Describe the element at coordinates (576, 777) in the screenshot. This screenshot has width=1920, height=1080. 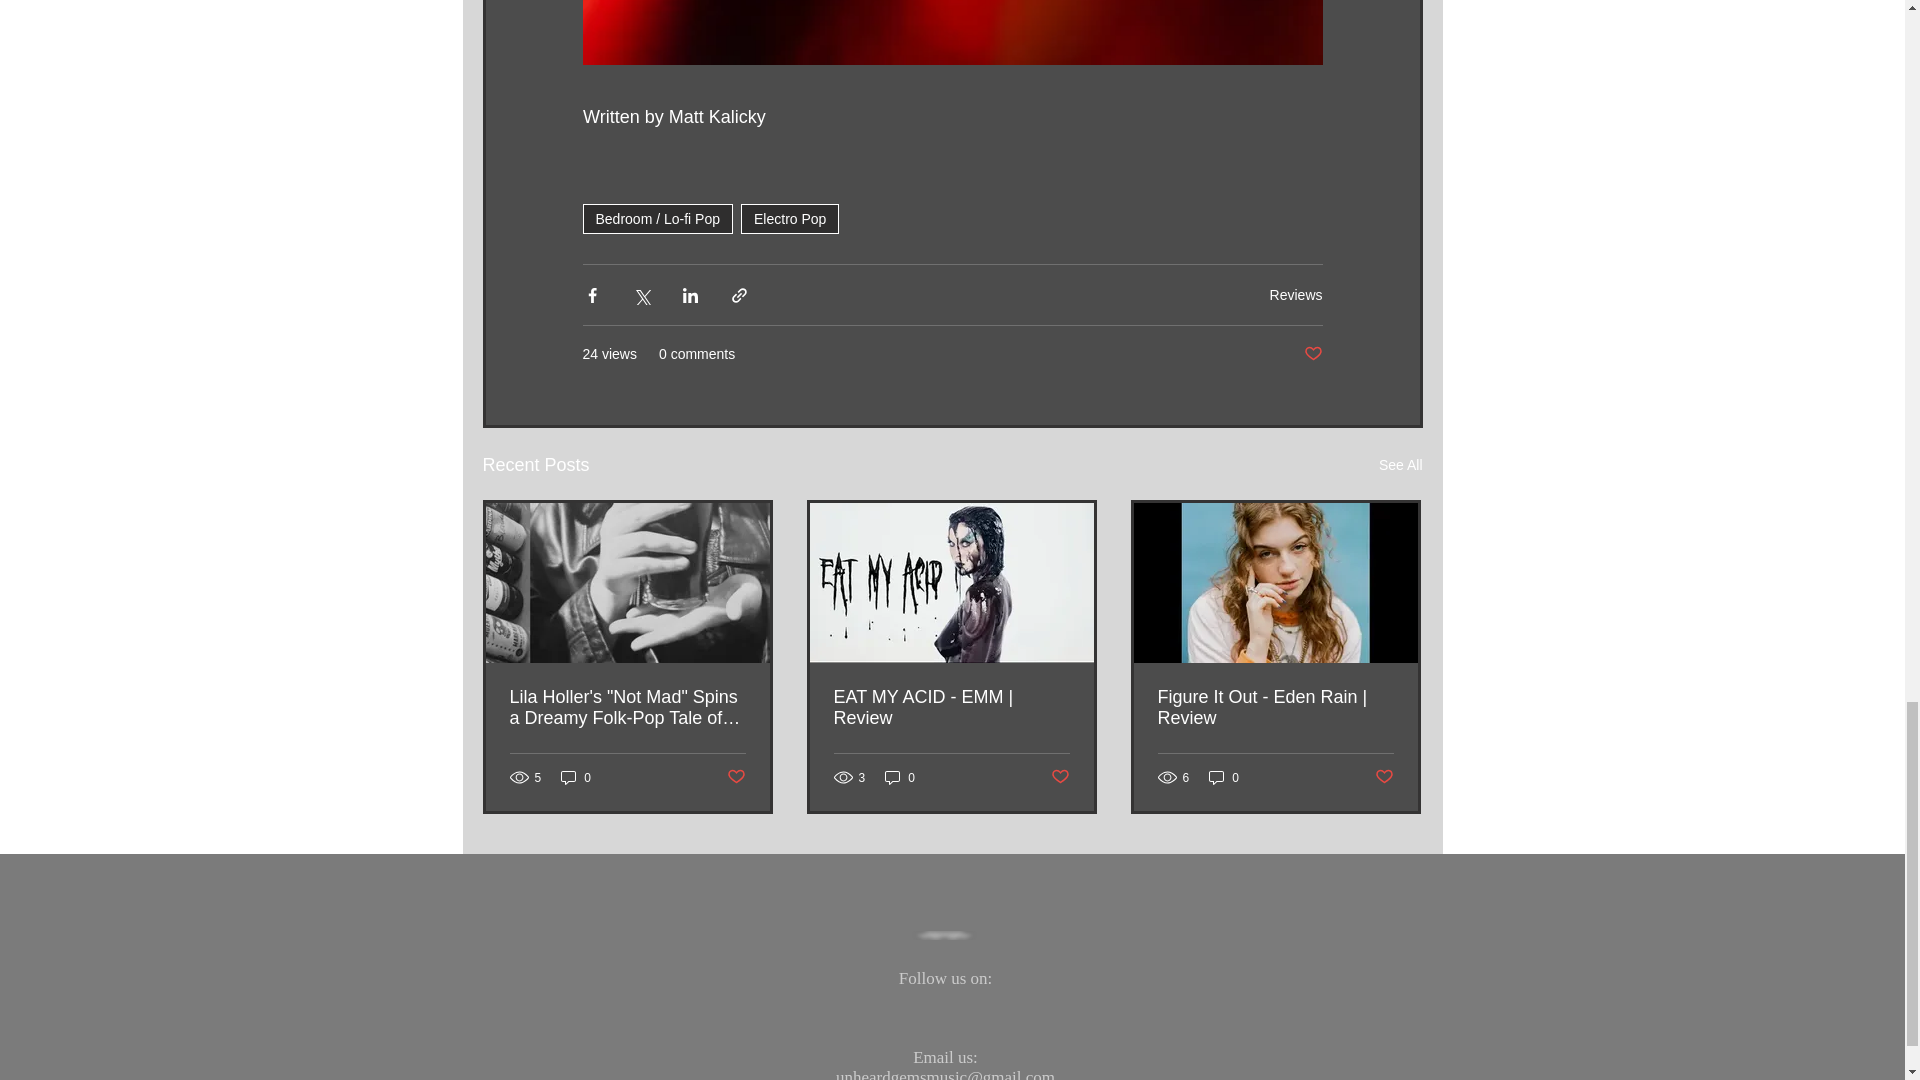
I see `0` at that location.